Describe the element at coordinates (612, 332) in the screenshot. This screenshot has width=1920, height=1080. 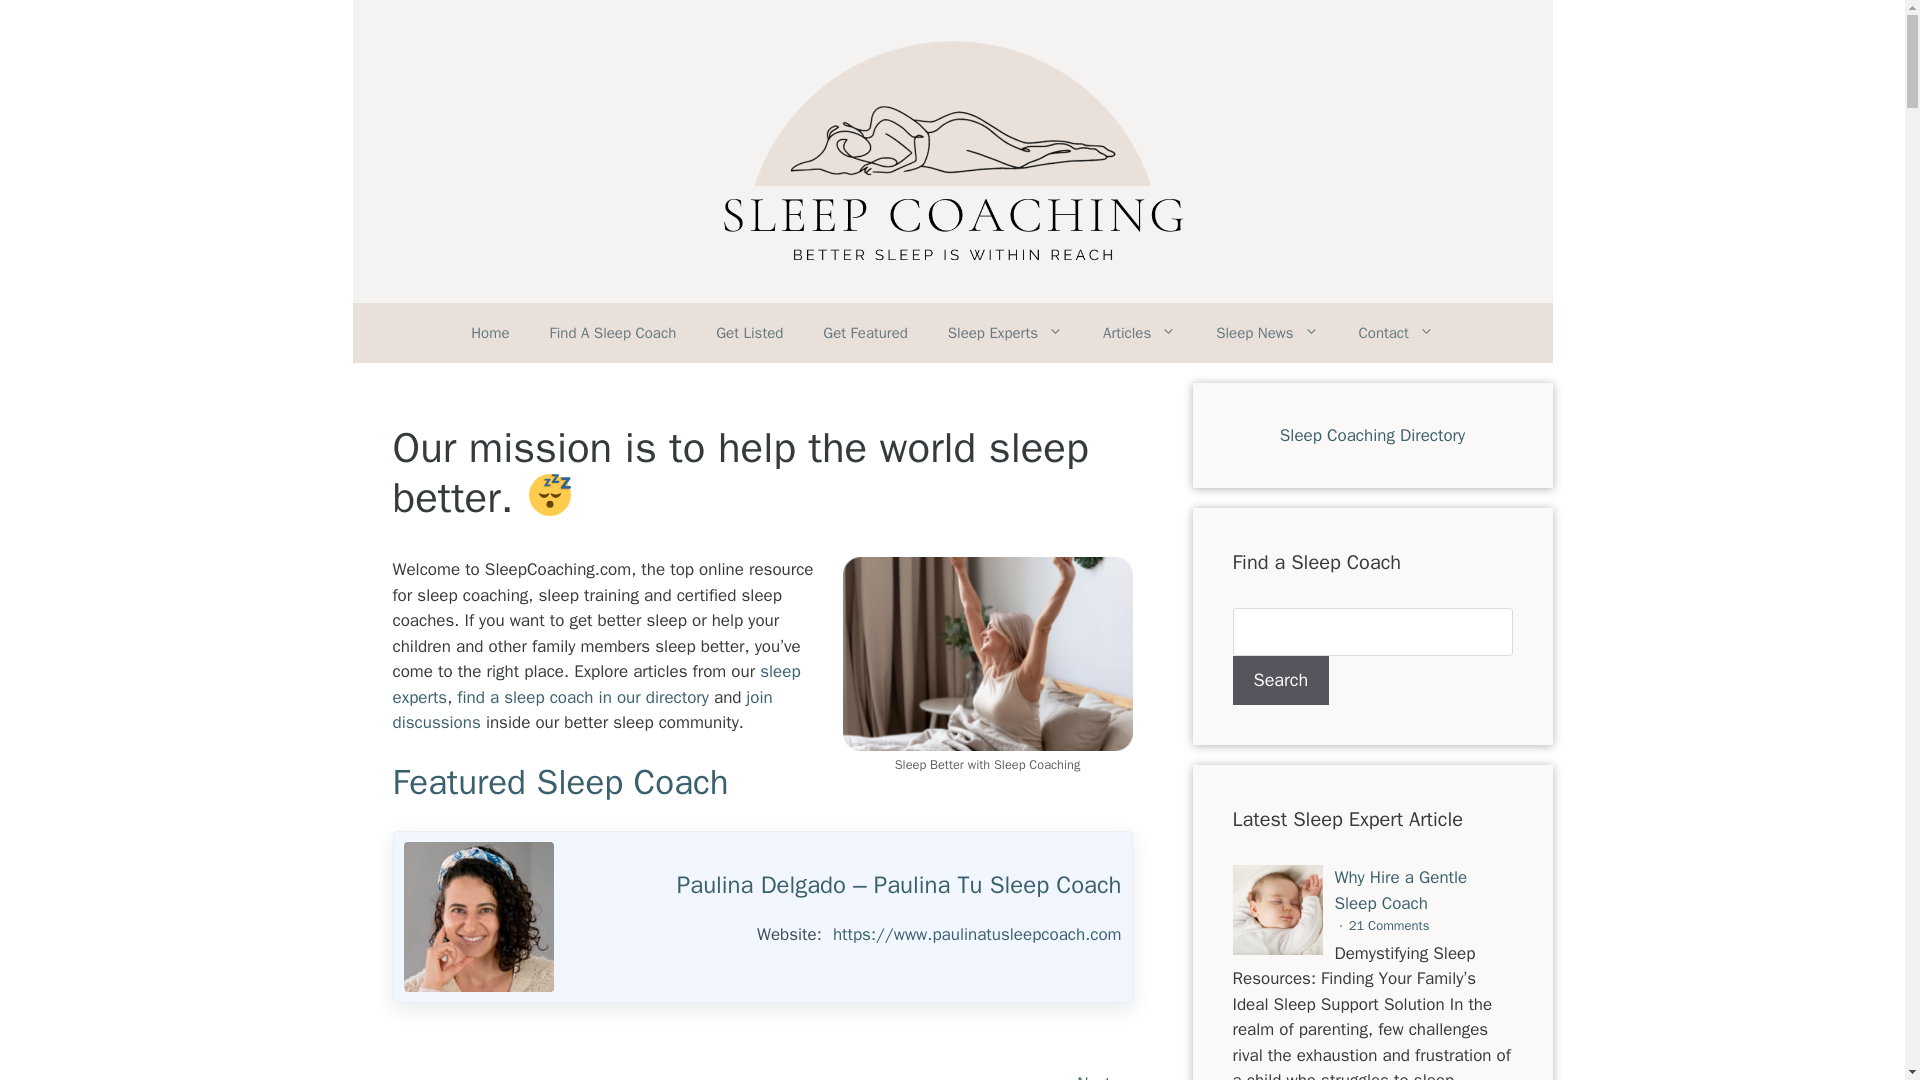
I see `Find A Sleep Coach` at that location.